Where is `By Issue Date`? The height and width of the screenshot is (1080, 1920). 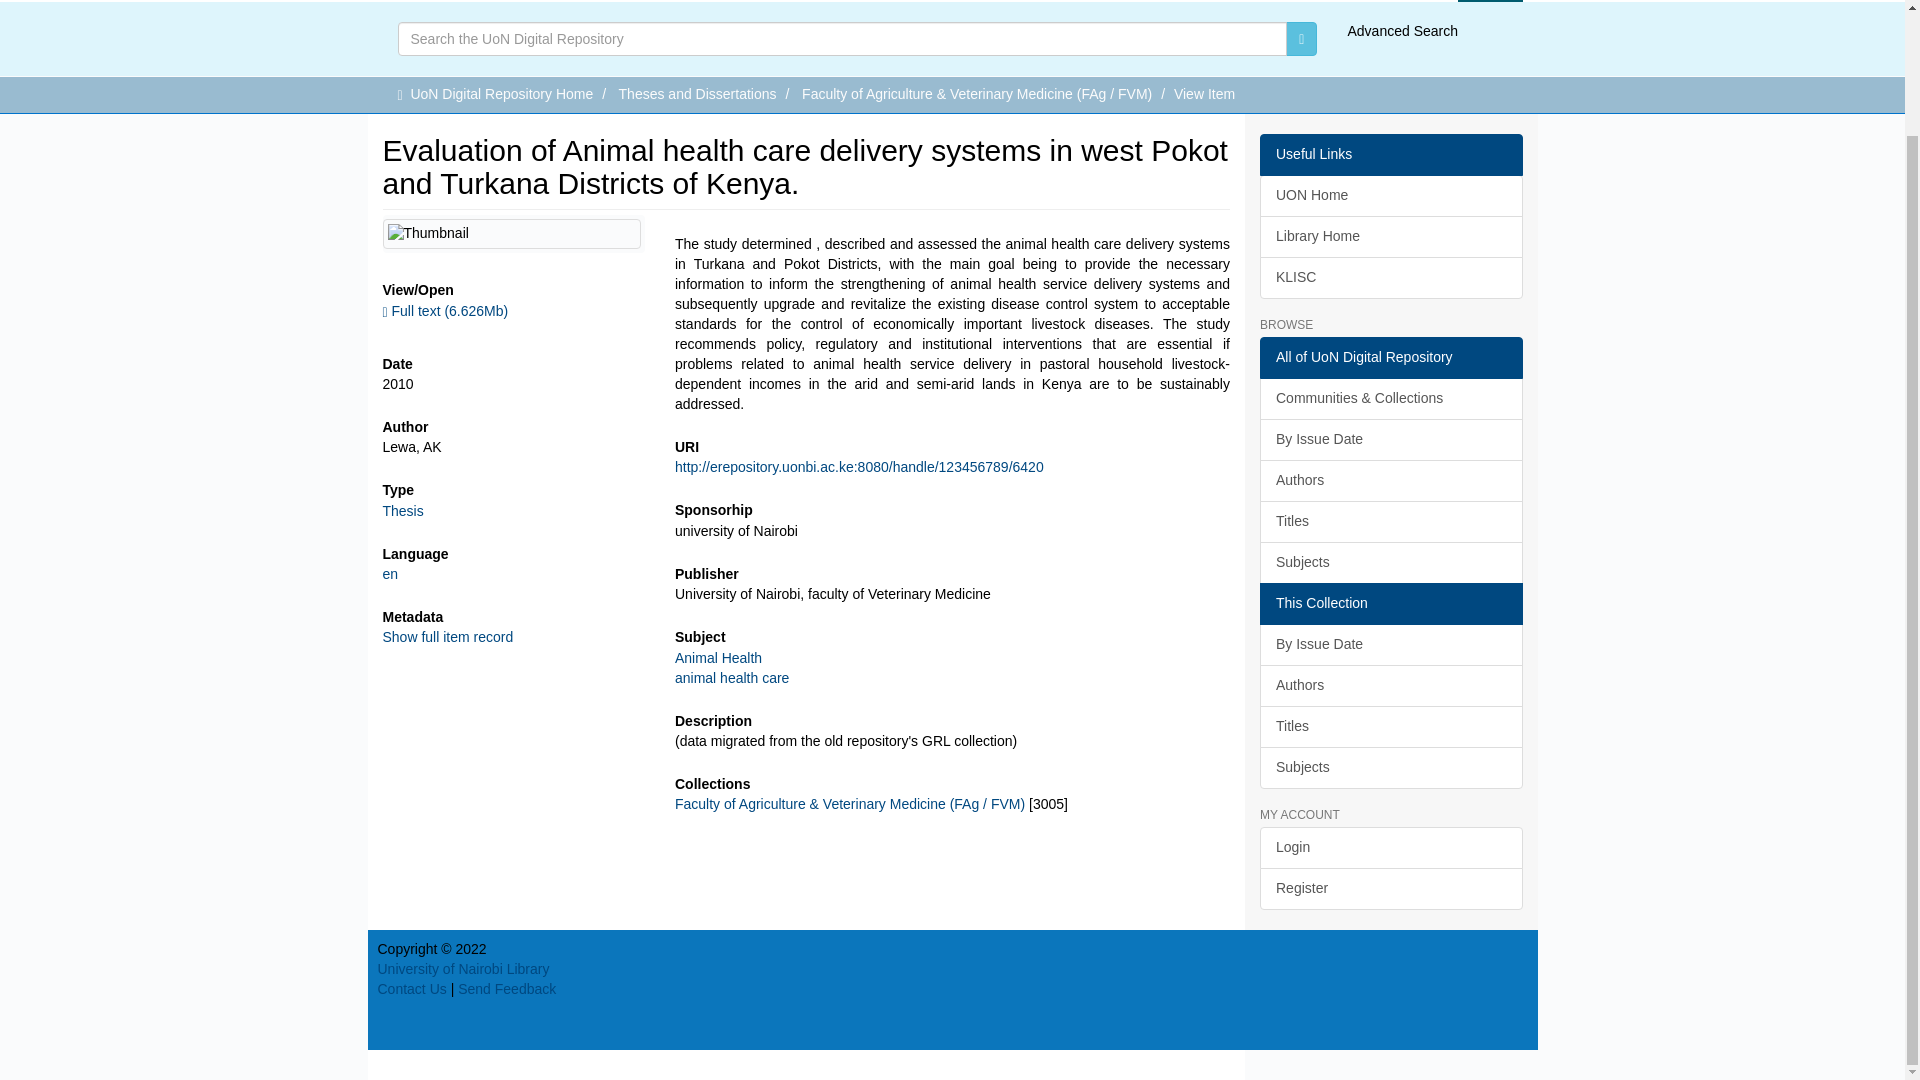
By Issue Date is located at coordinates (1390, 645).